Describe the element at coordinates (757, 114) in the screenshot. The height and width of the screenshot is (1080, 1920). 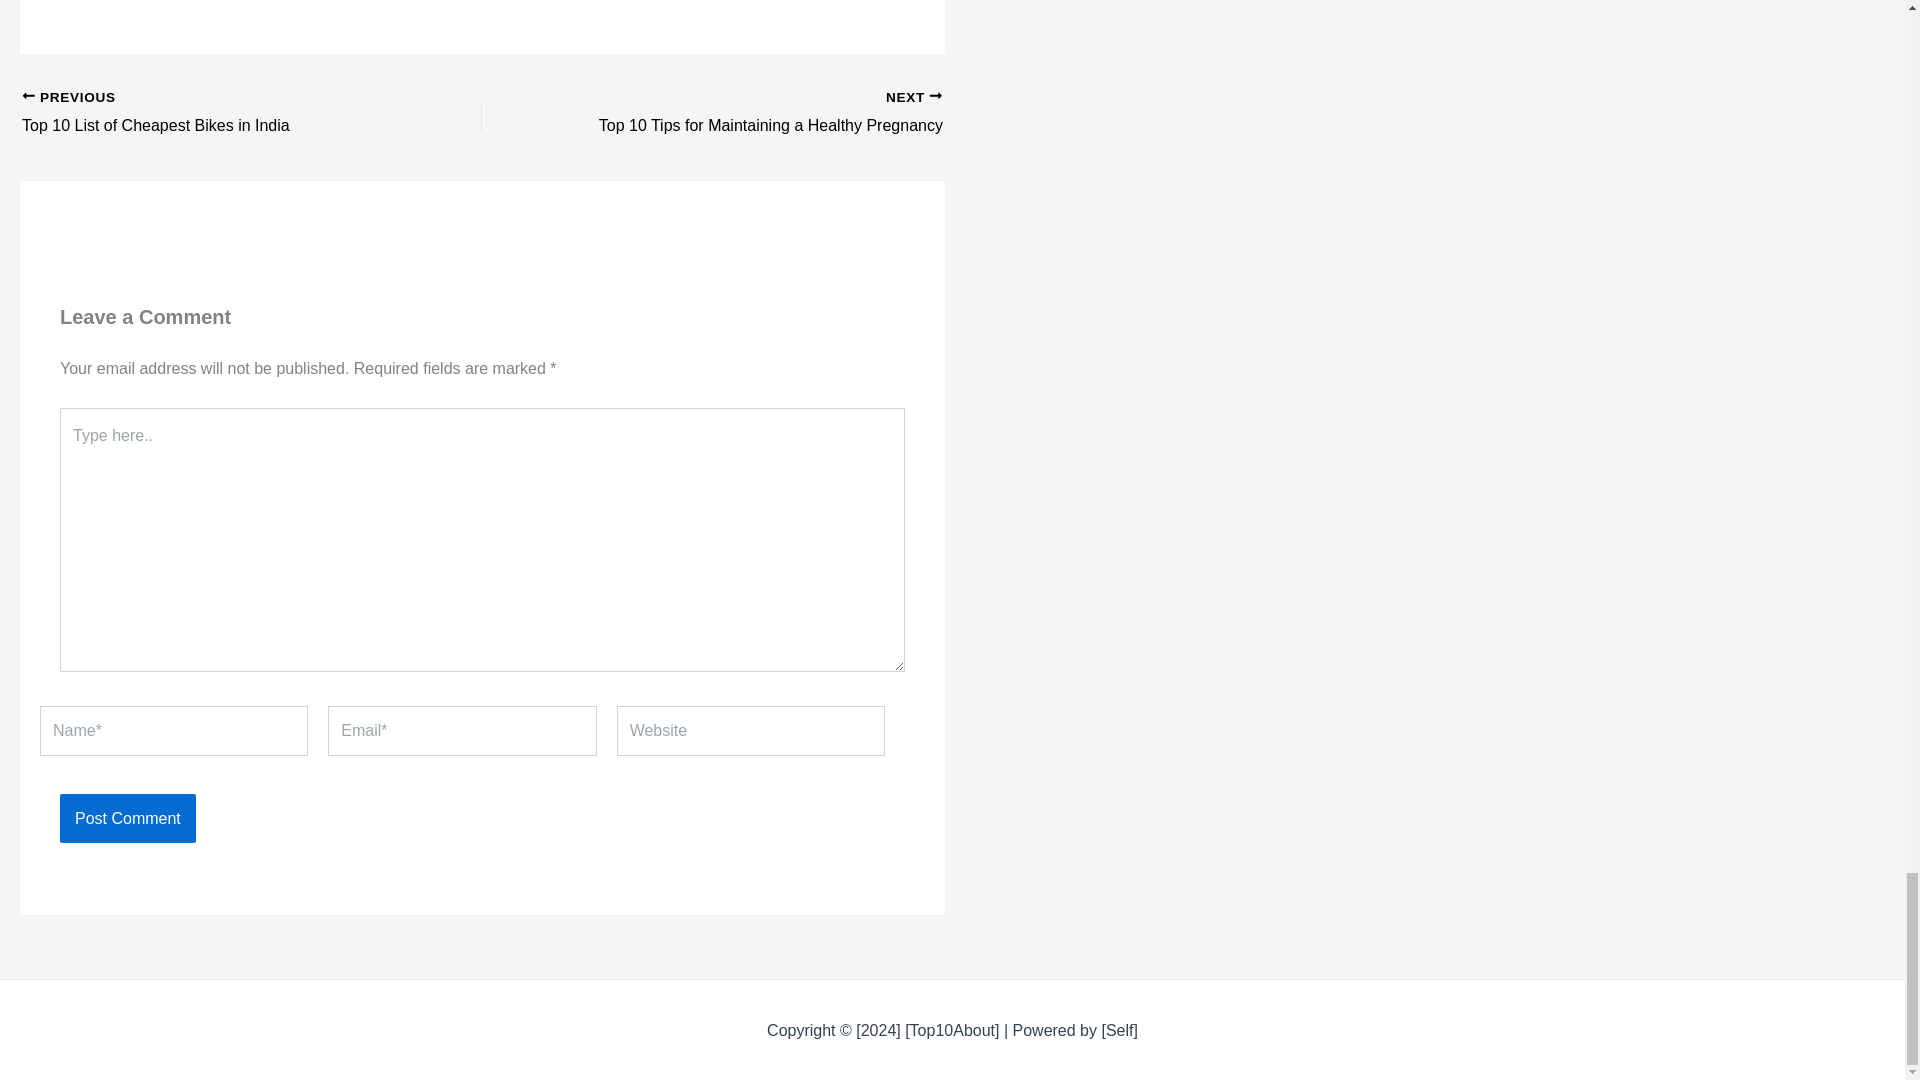
I see `Post Comment` at that location.